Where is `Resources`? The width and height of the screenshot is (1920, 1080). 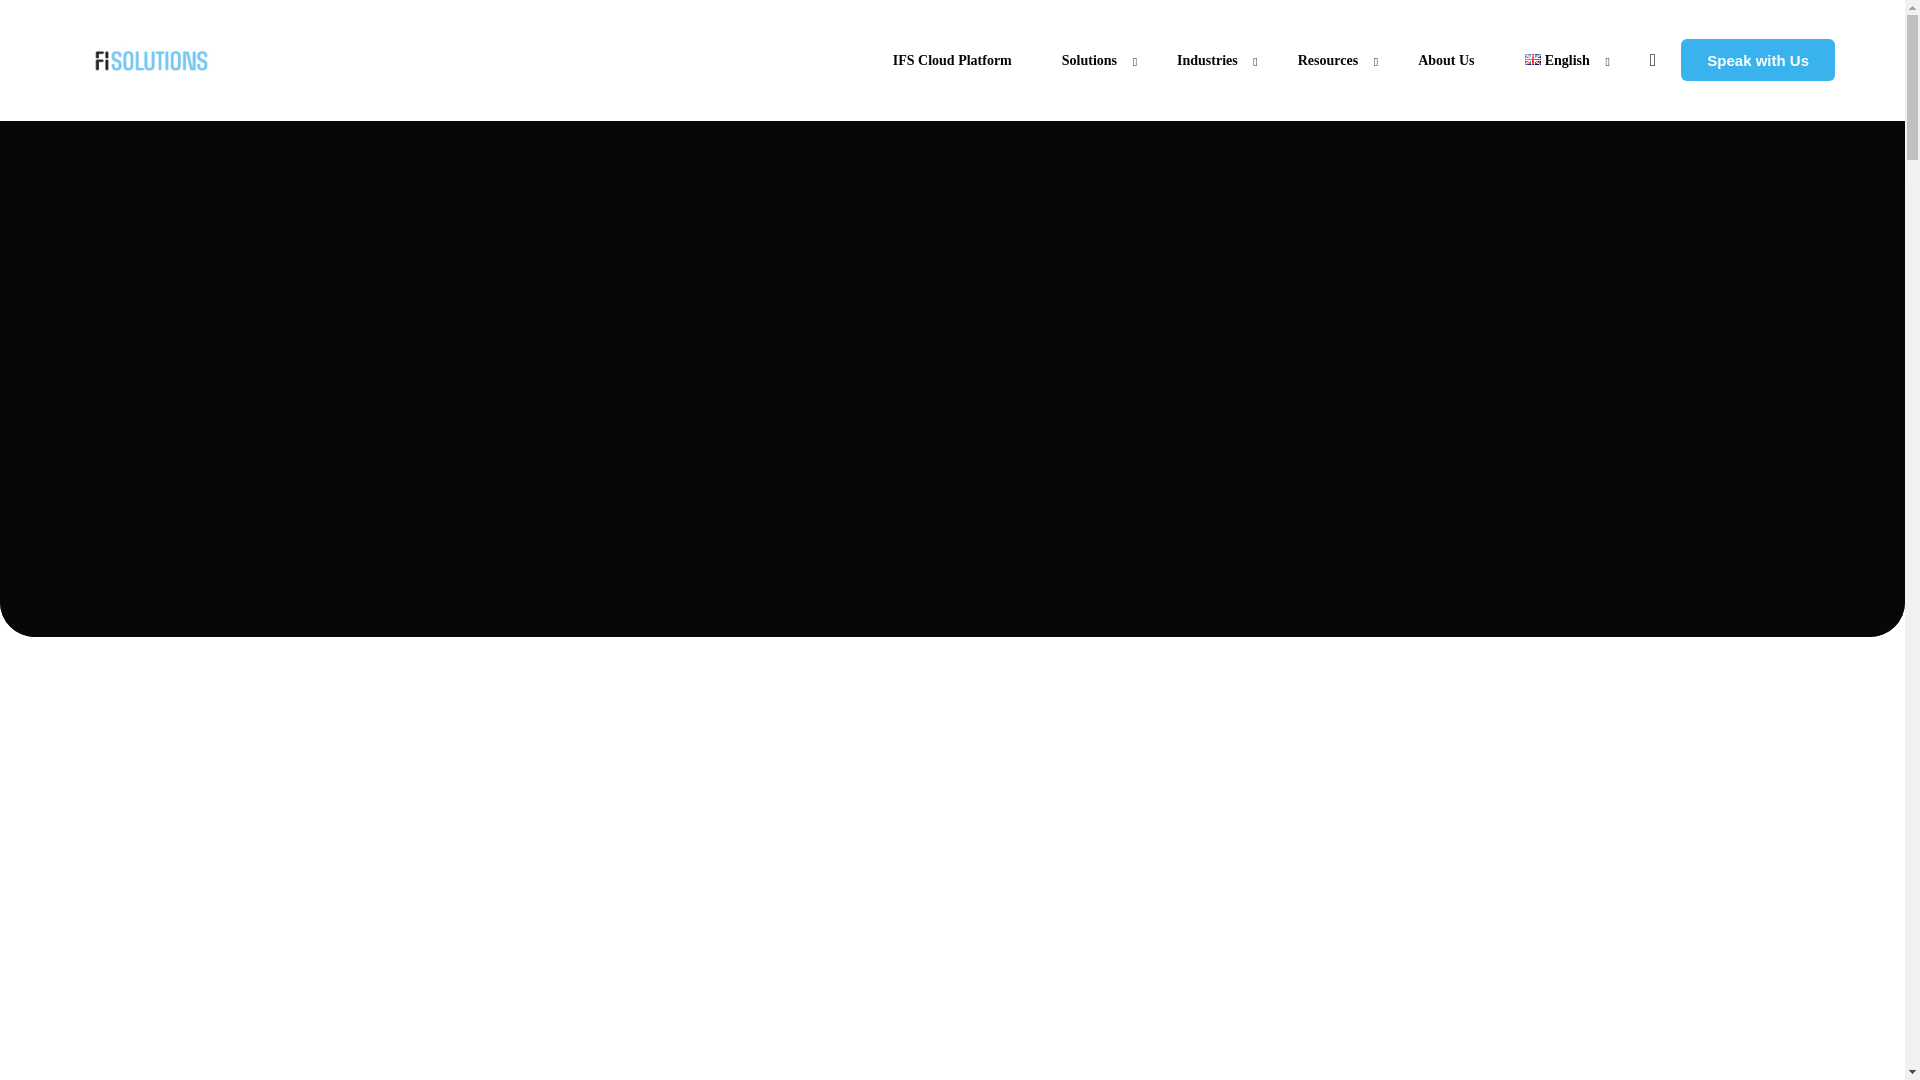
Resources is located at coordinates (1332, 60).